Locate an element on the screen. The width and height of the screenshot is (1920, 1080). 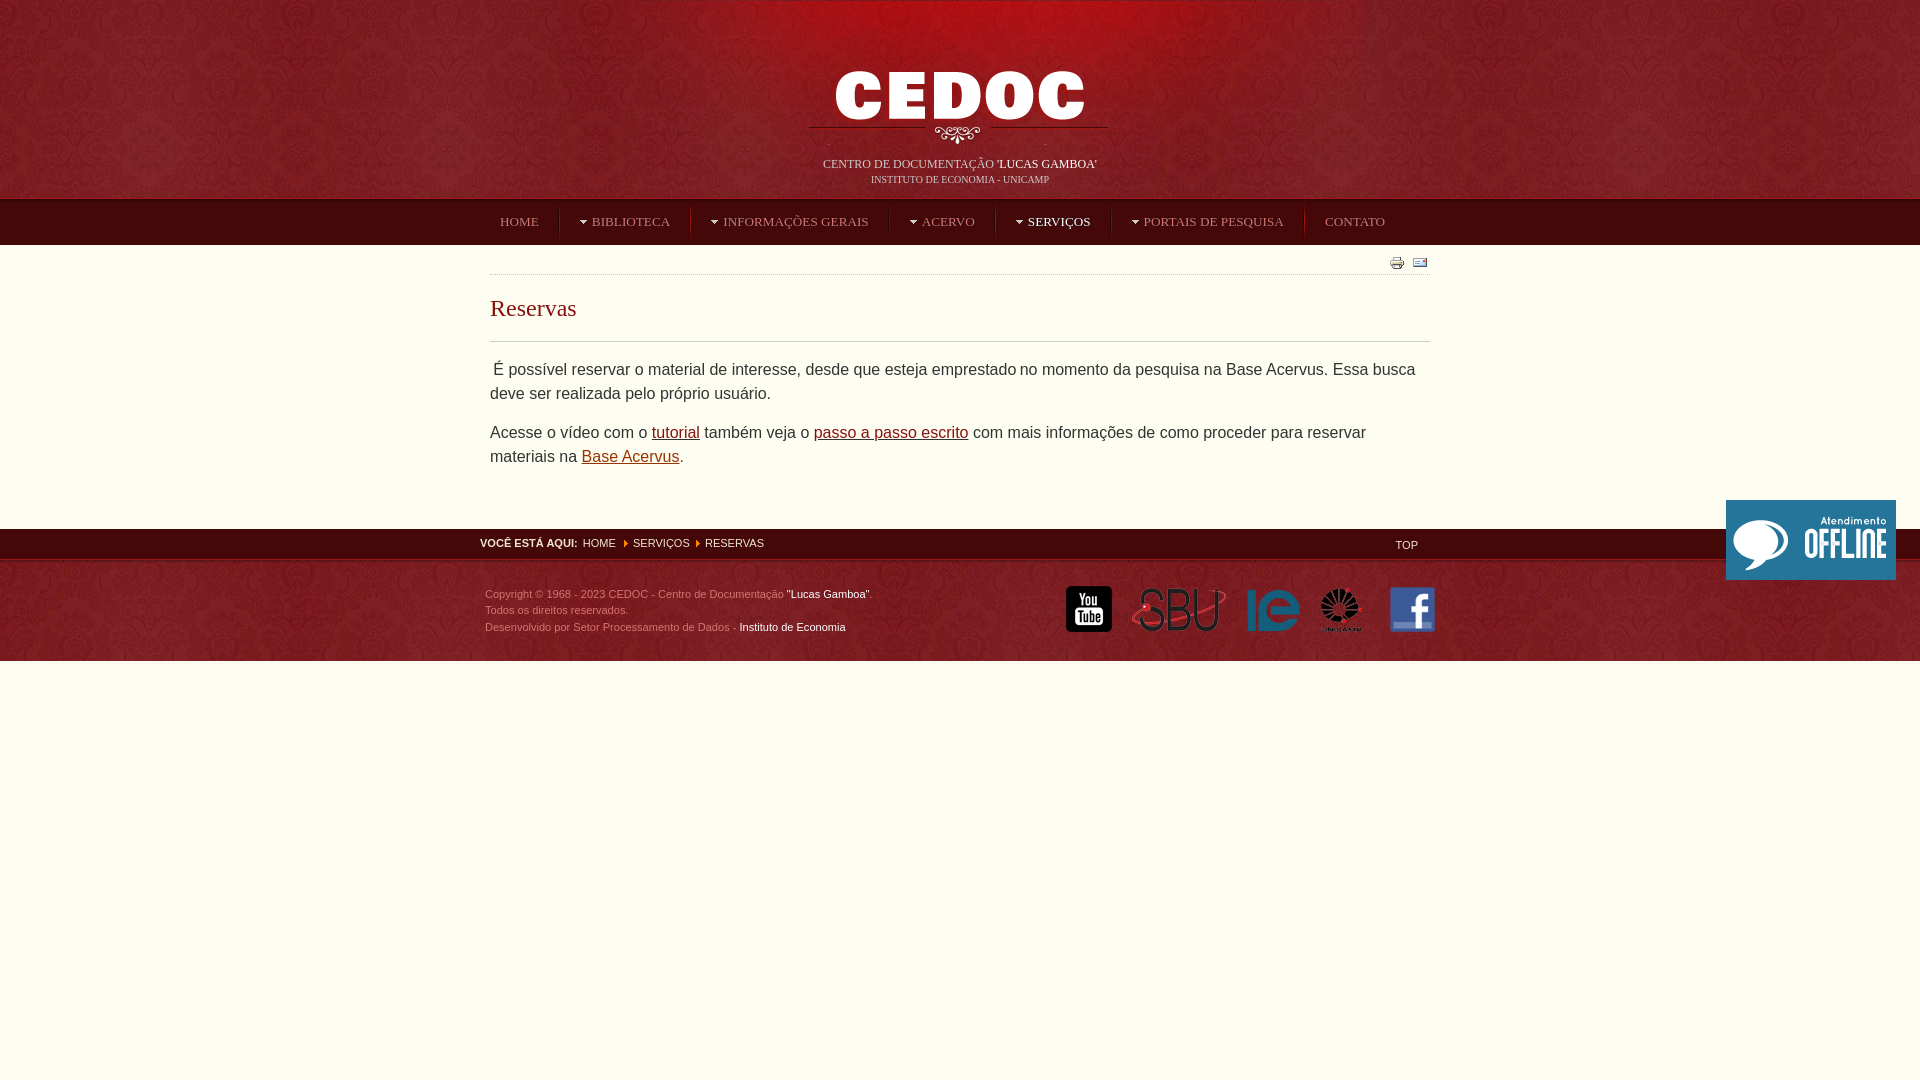
BIBLIOTECA is located at coordinates (625, 222).